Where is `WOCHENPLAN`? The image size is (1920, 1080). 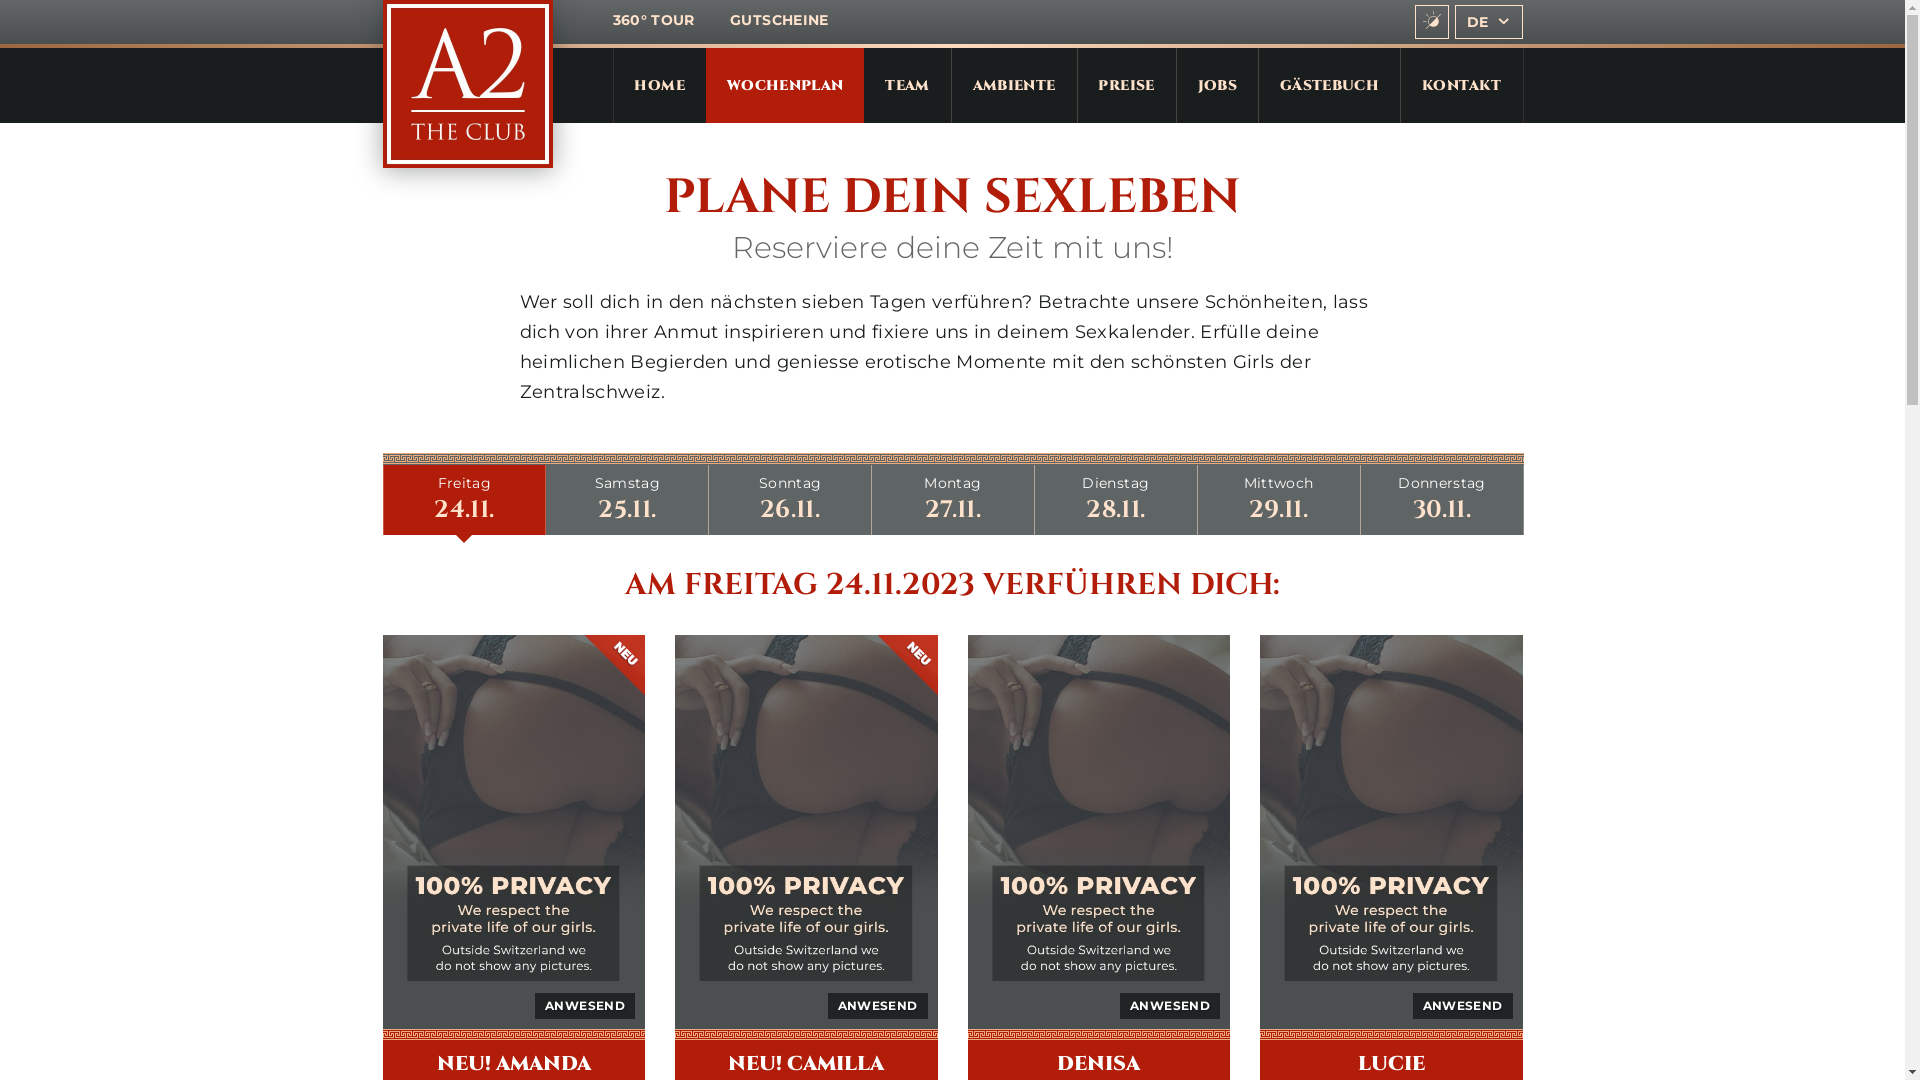 WOCHENPLAN is located at coordinates (786, 86).